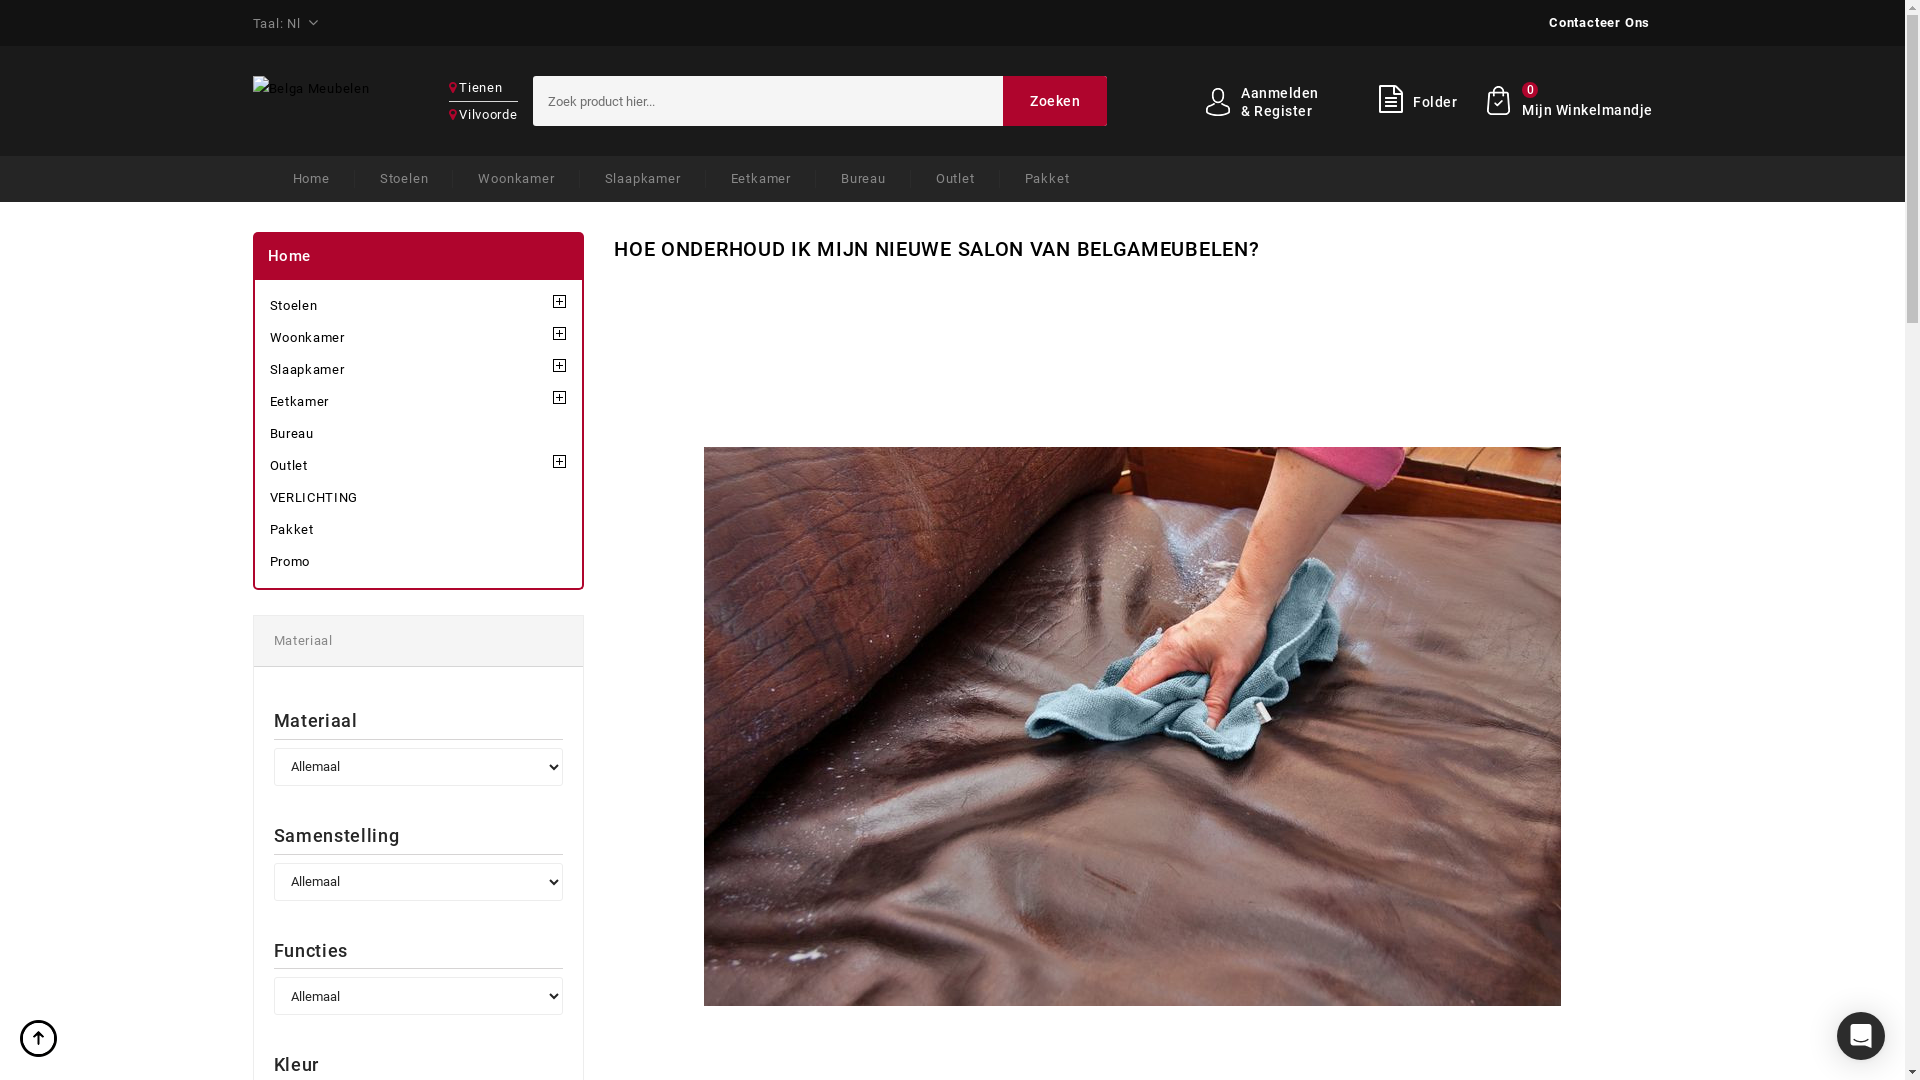 The height and width of the screenshot is (1080, 1920). I want to click on Pakket, so click(419, 530).